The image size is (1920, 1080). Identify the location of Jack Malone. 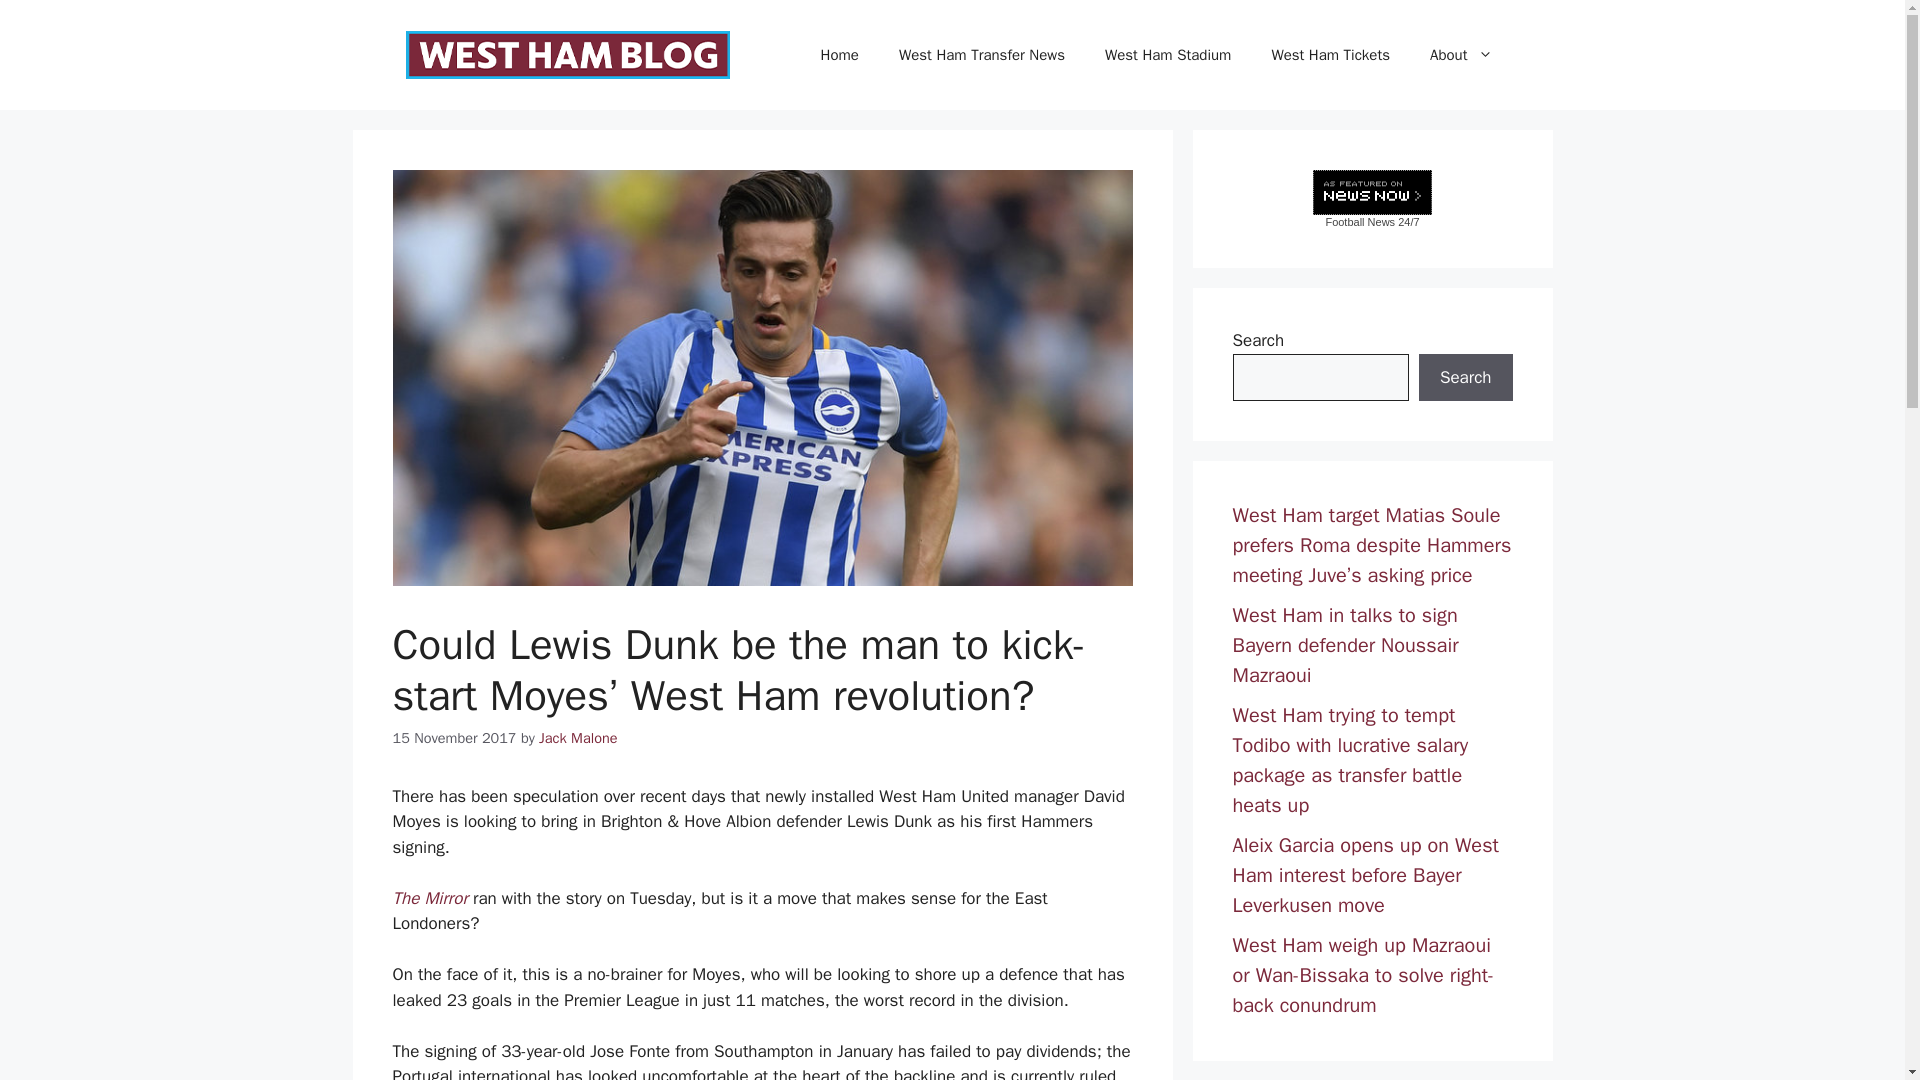
(578, 738).